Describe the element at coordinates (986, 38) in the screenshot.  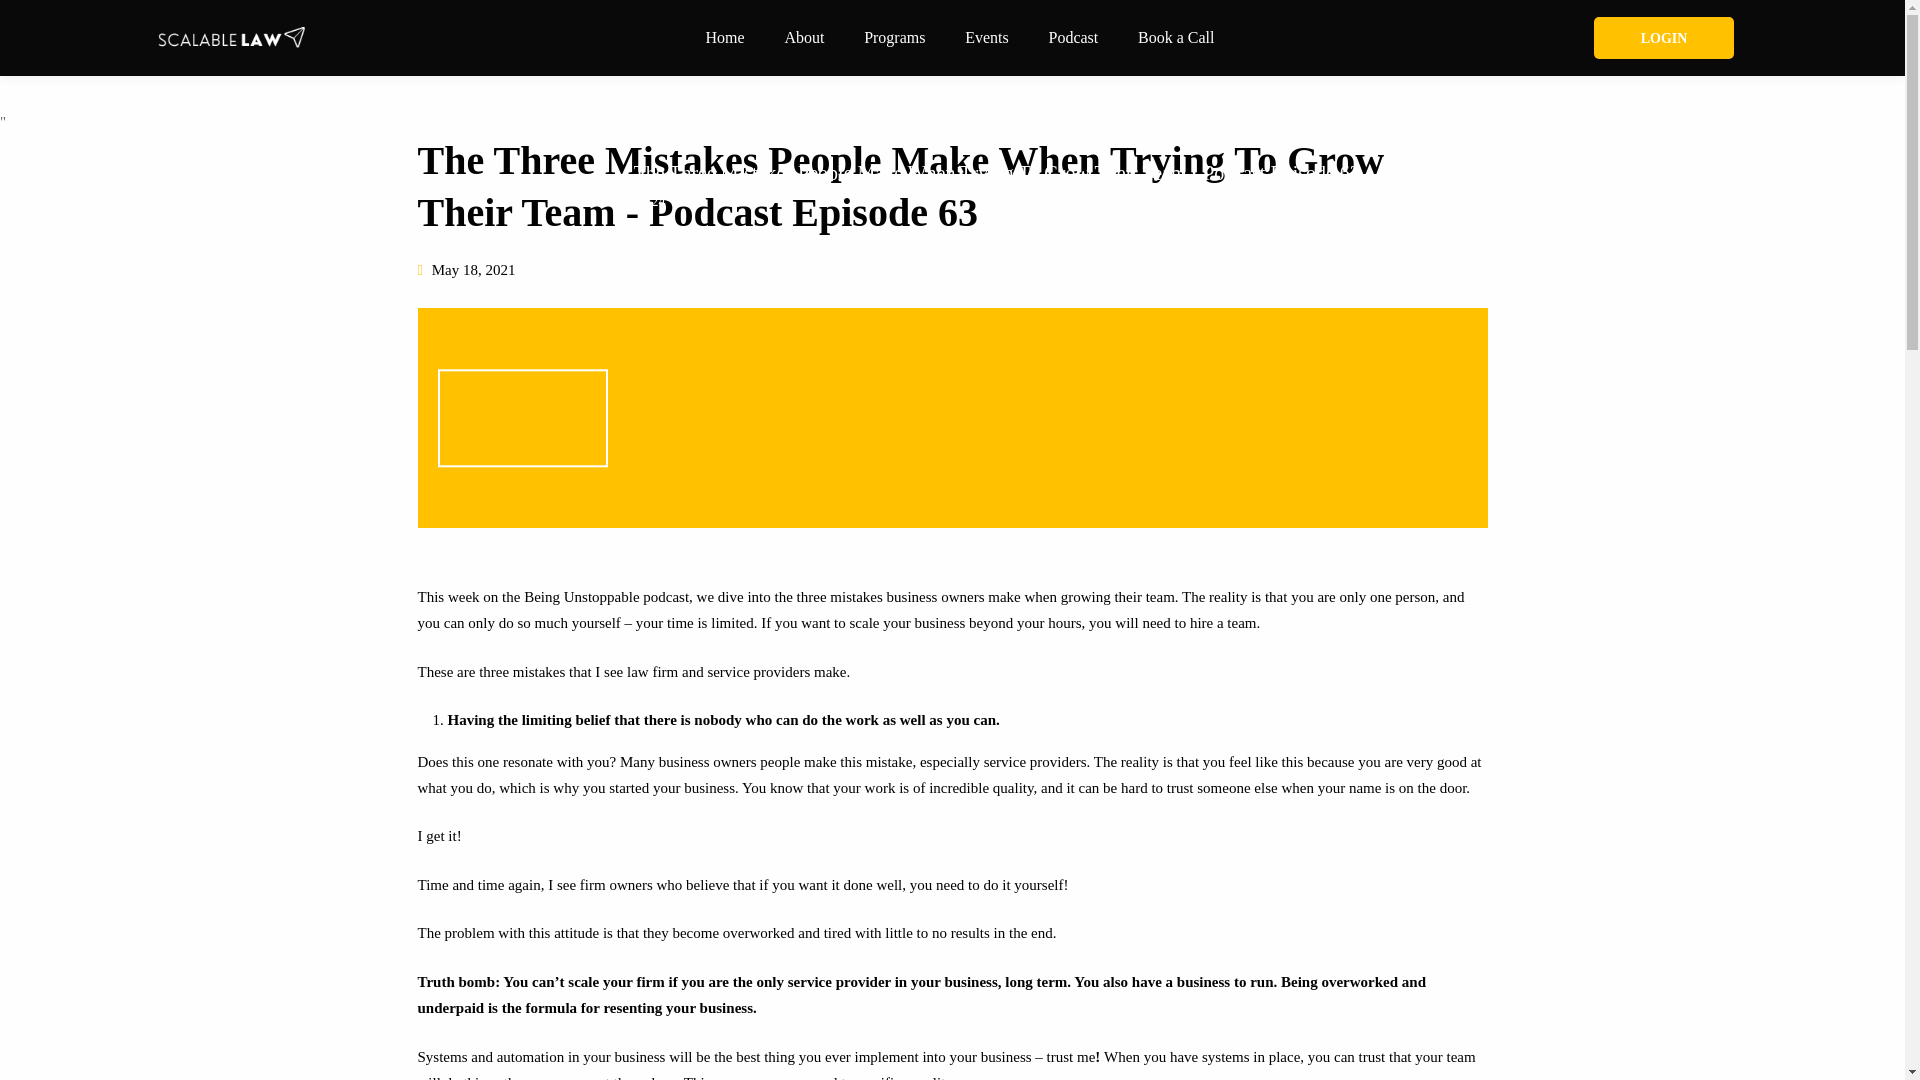
I see `Events` at that location.